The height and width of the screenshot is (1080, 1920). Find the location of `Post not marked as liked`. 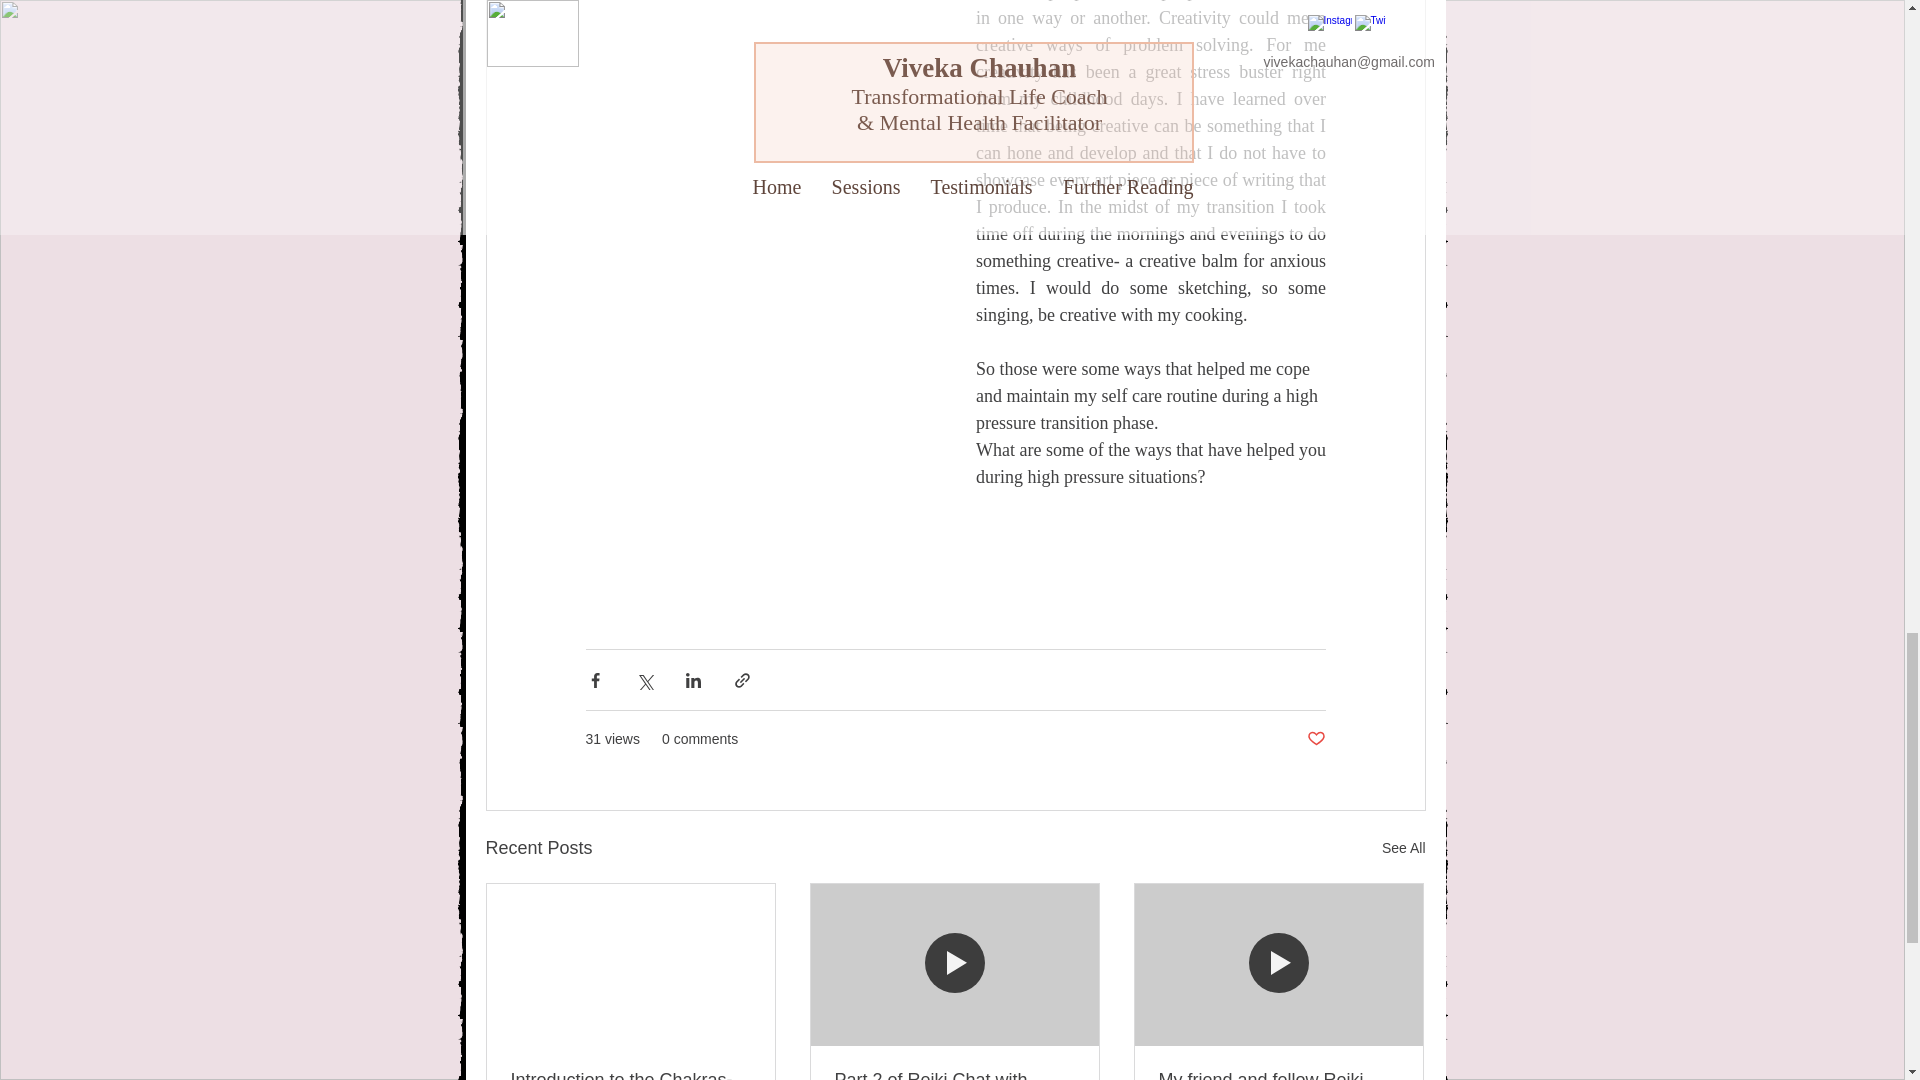

Post not marked as liked is located at coordinates (1314, 739).